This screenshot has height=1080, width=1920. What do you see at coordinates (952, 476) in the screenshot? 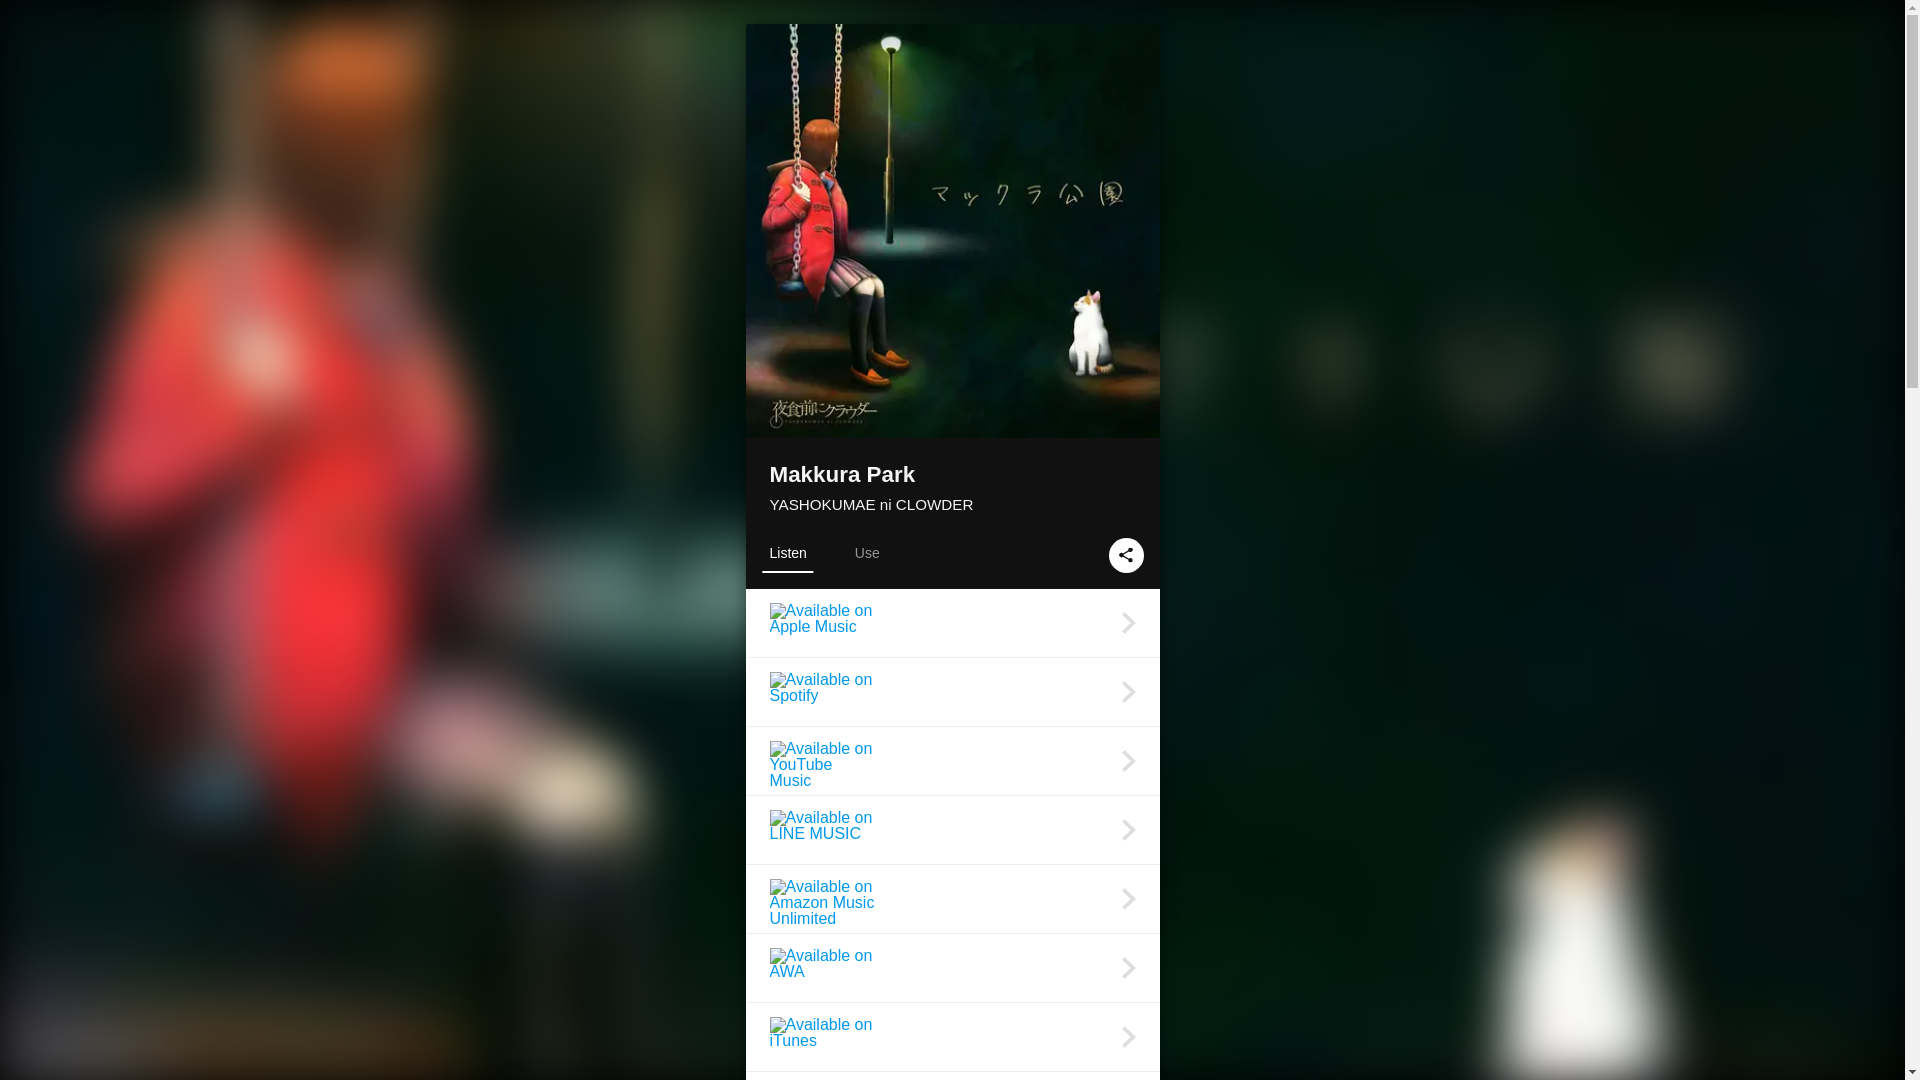
I see `Makkura Park` at bounding box center [952, 476].